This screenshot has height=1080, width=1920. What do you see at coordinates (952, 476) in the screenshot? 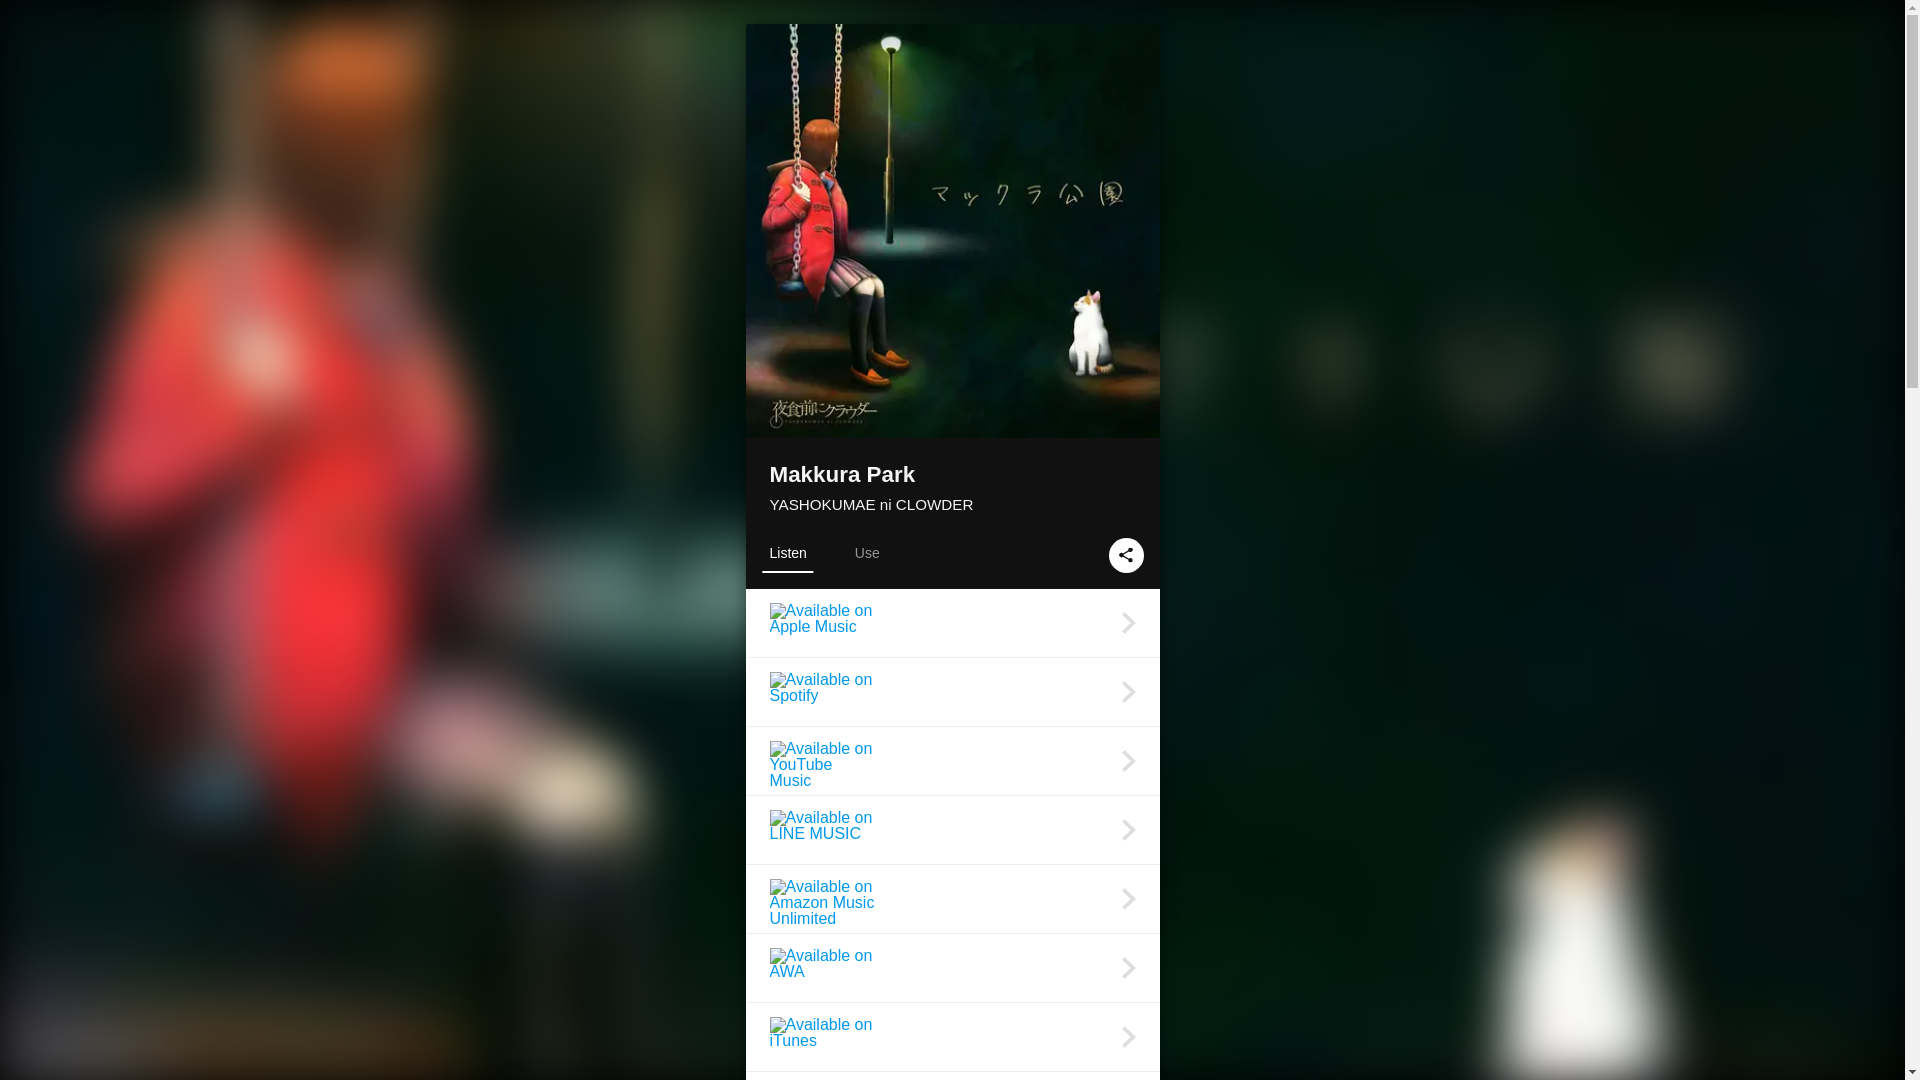
I see `Makkura Park` at bounding box center [952, 476].